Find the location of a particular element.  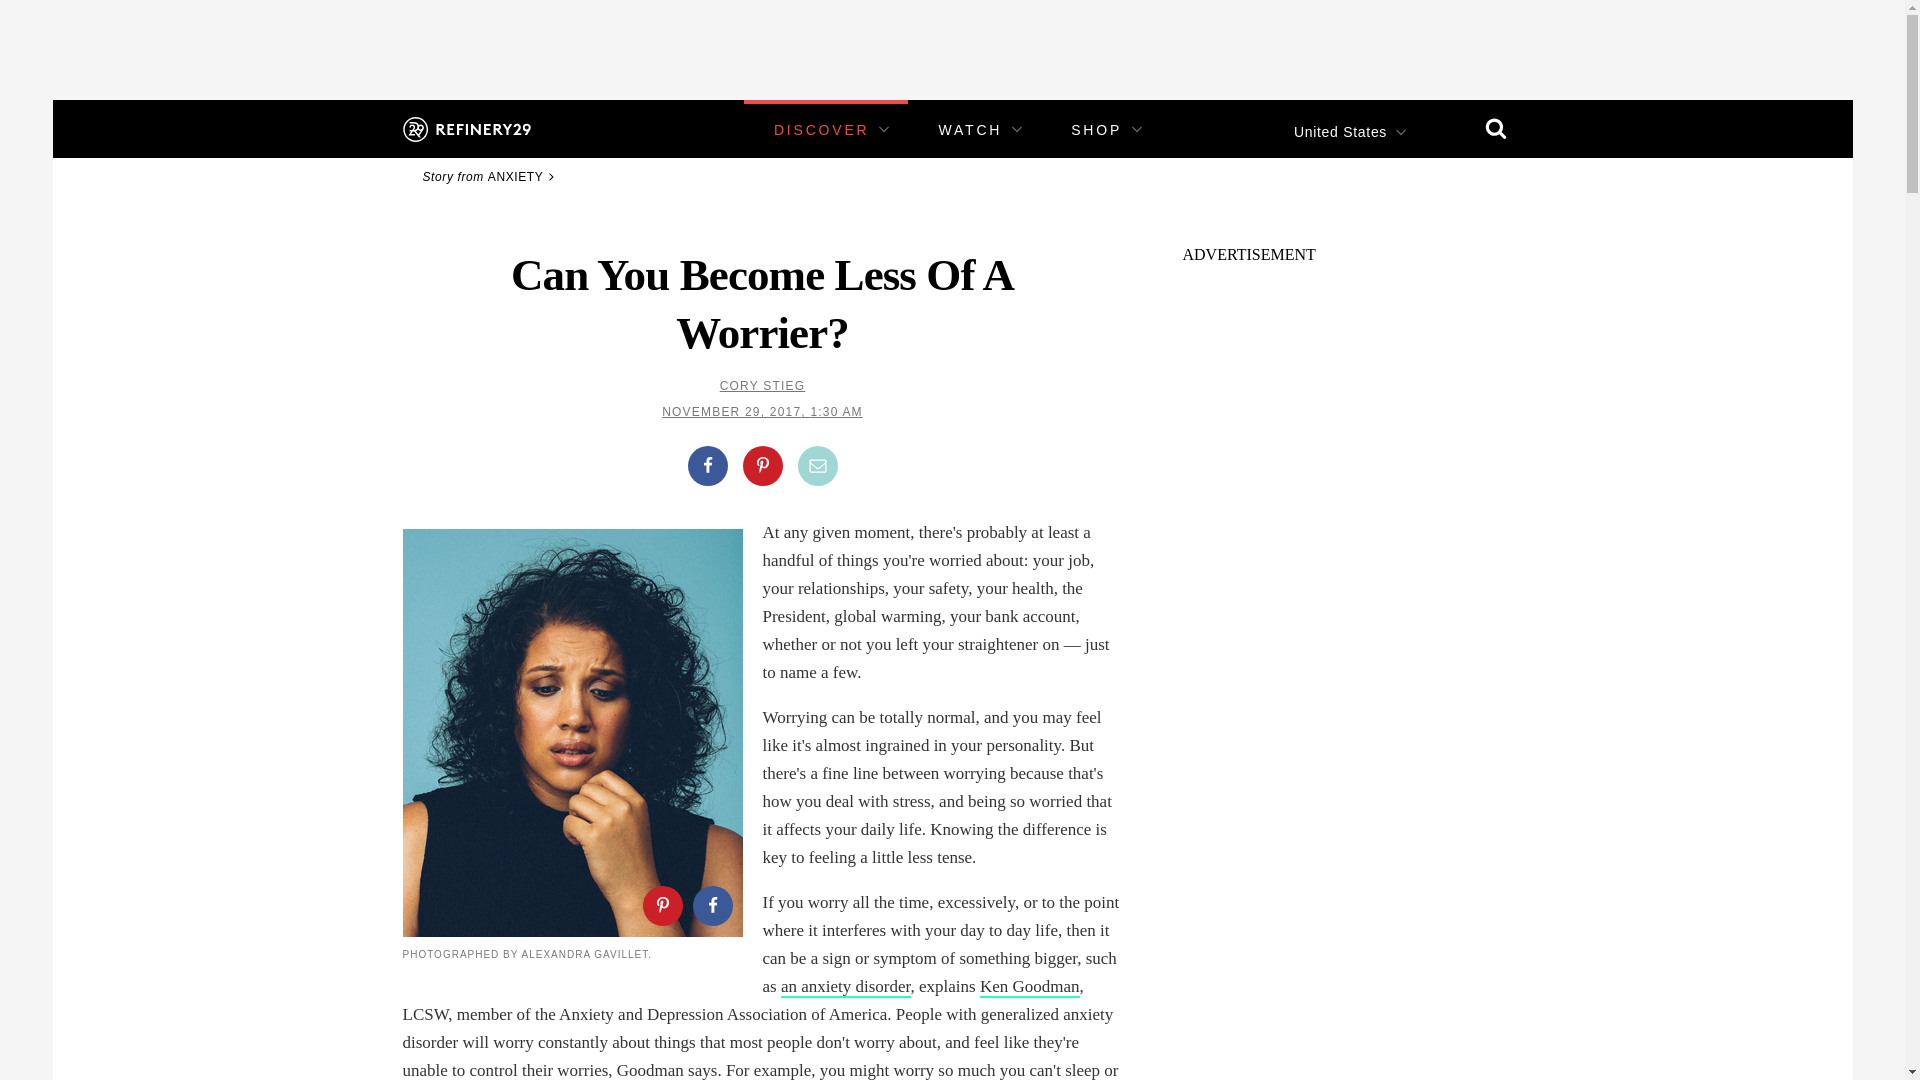

an anxiety disorder is located at coordinates (846, 987).